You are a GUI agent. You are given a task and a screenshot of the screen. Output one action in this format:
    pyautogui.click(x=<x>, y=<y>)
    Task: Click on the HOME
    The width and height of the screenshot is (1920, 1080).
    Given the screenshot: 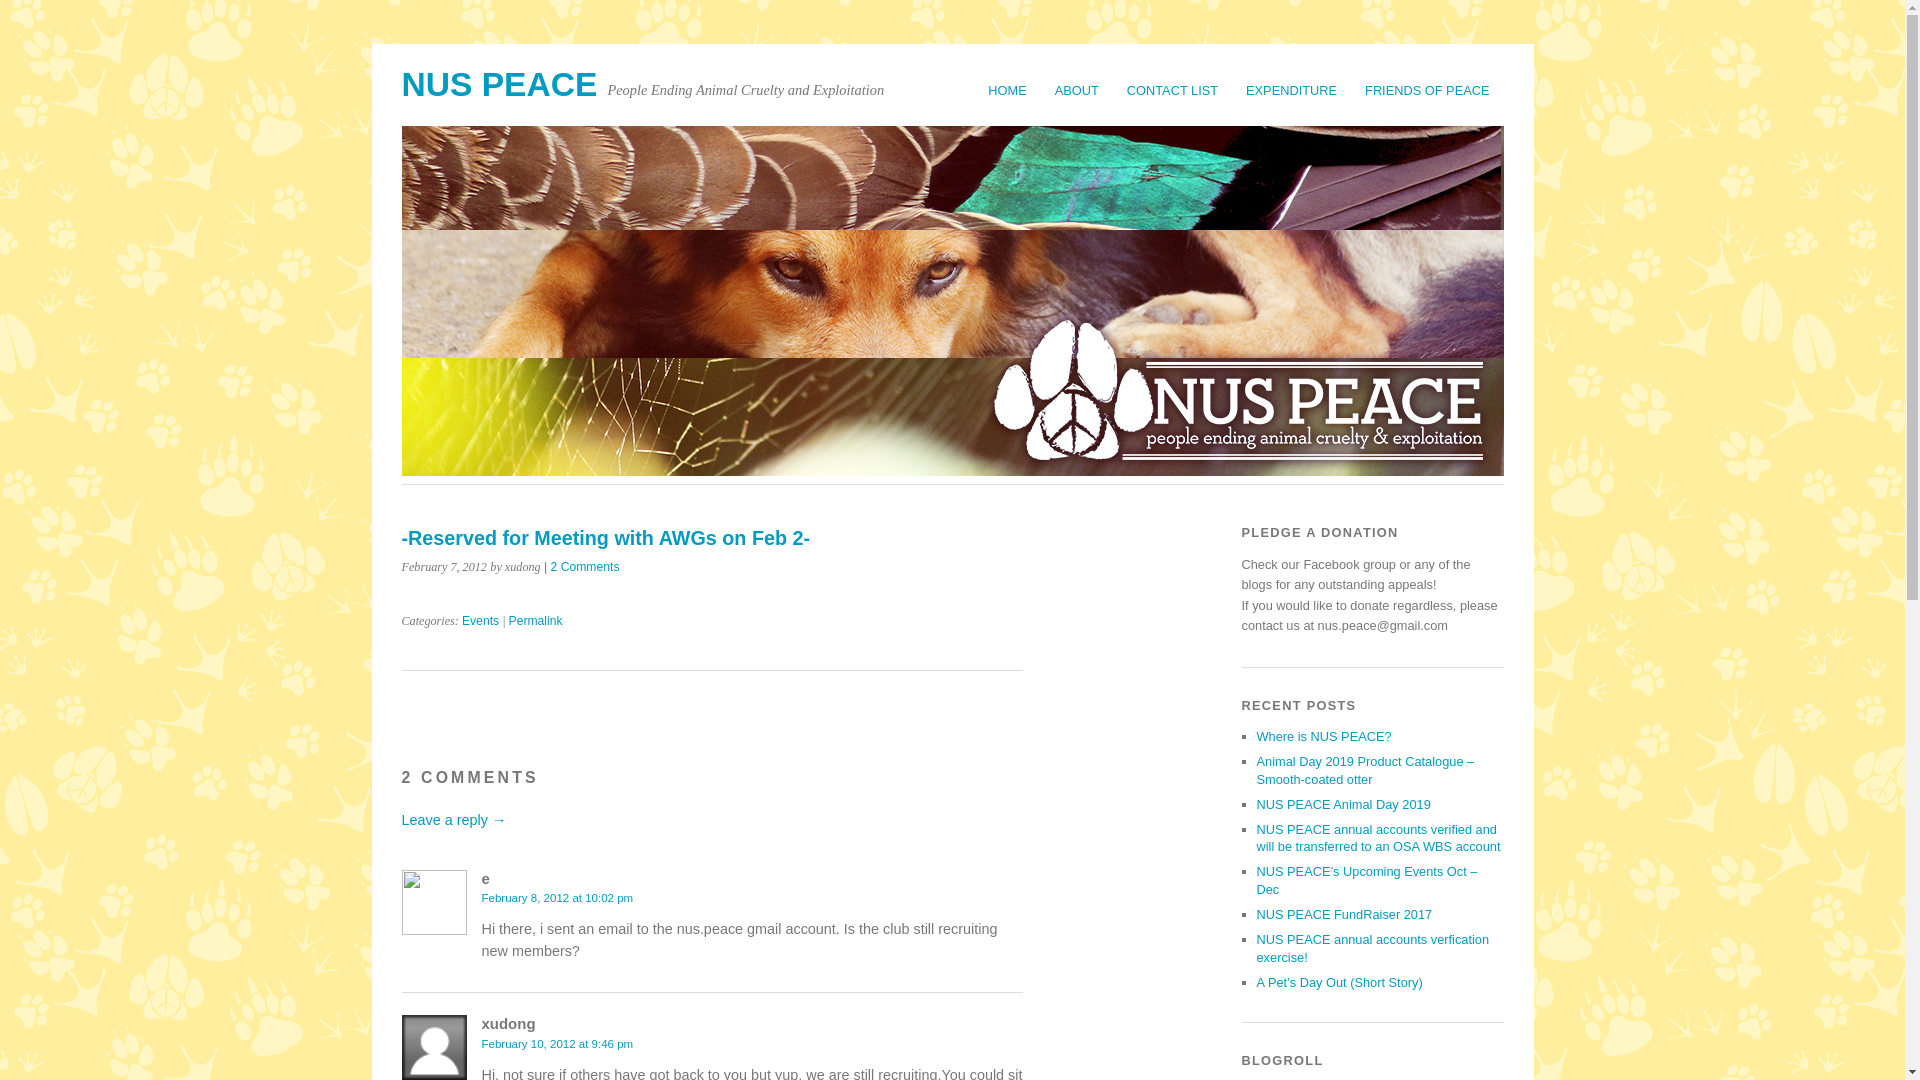 What is the action you would take?
    pyautogui.click(x=1006, y=90)
    